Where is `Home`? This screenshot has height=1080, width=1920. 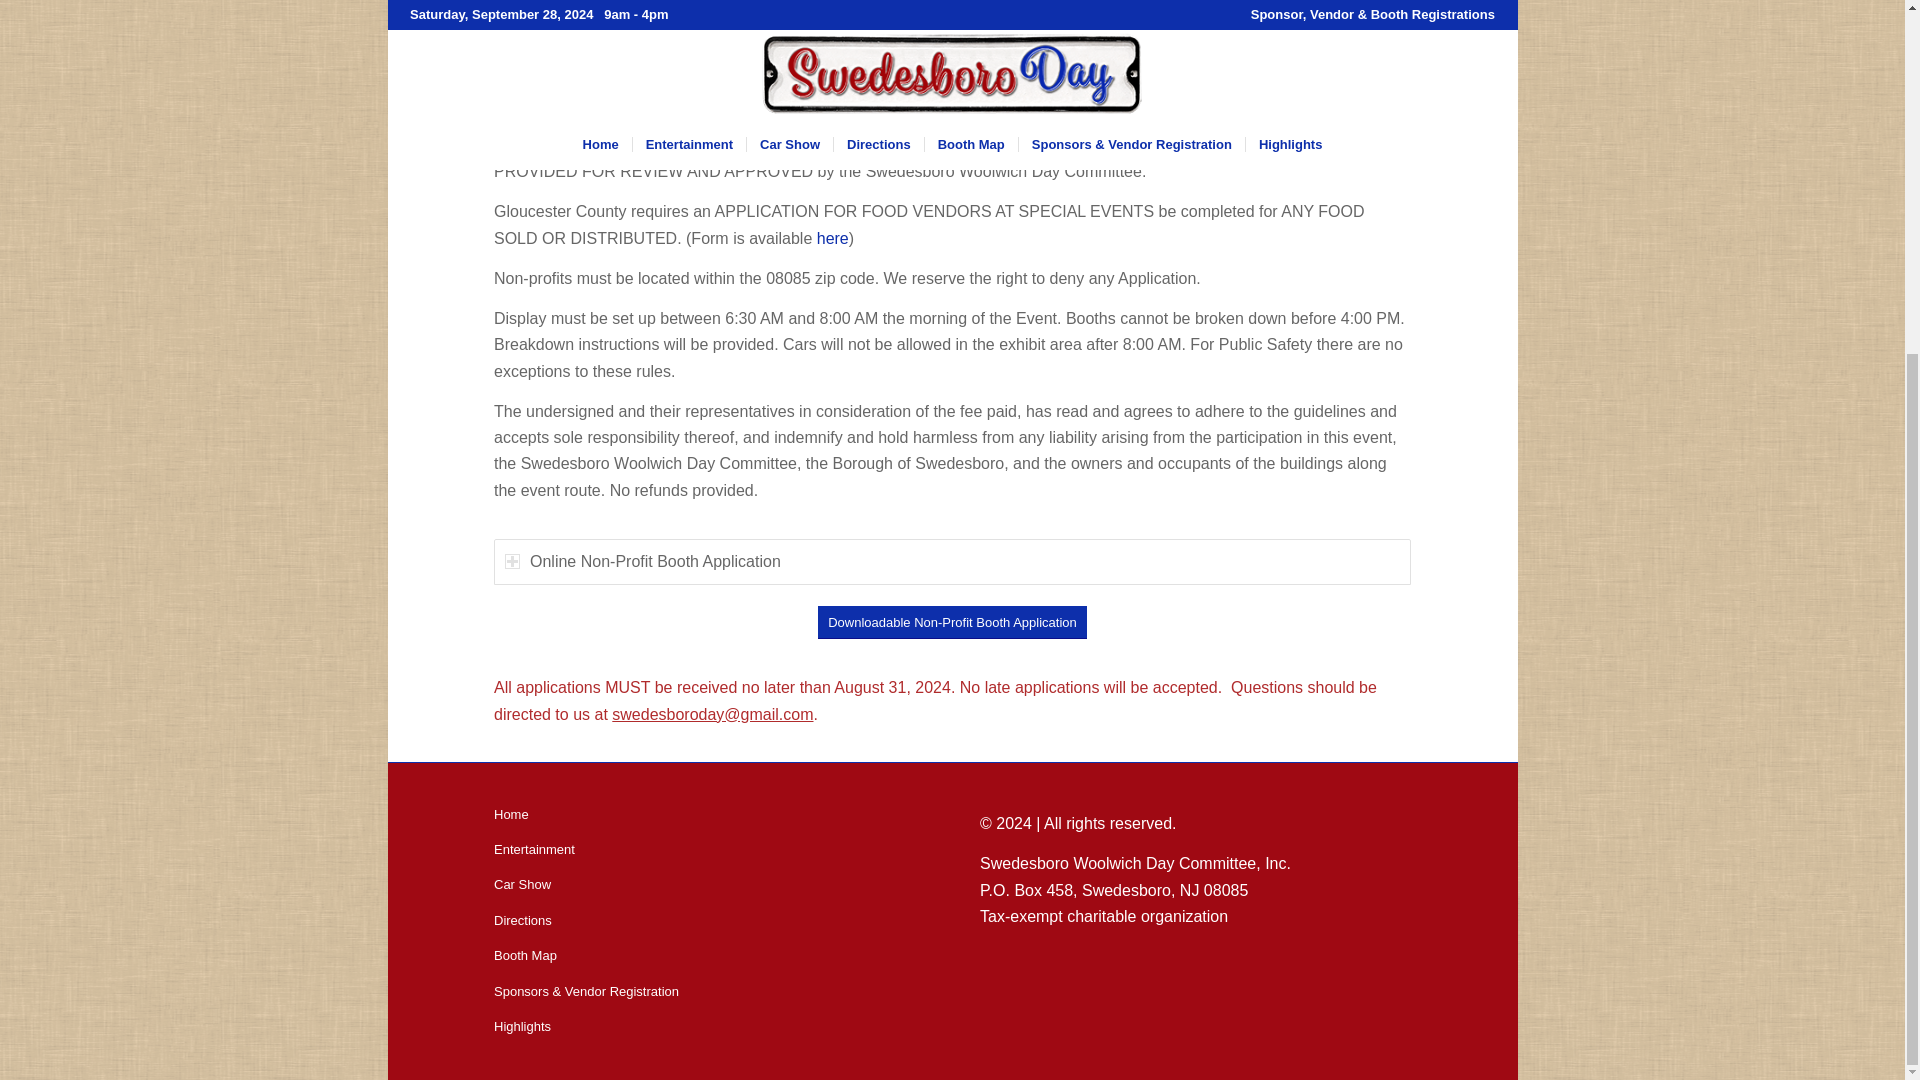 Home is located at coordinates (709, 815).